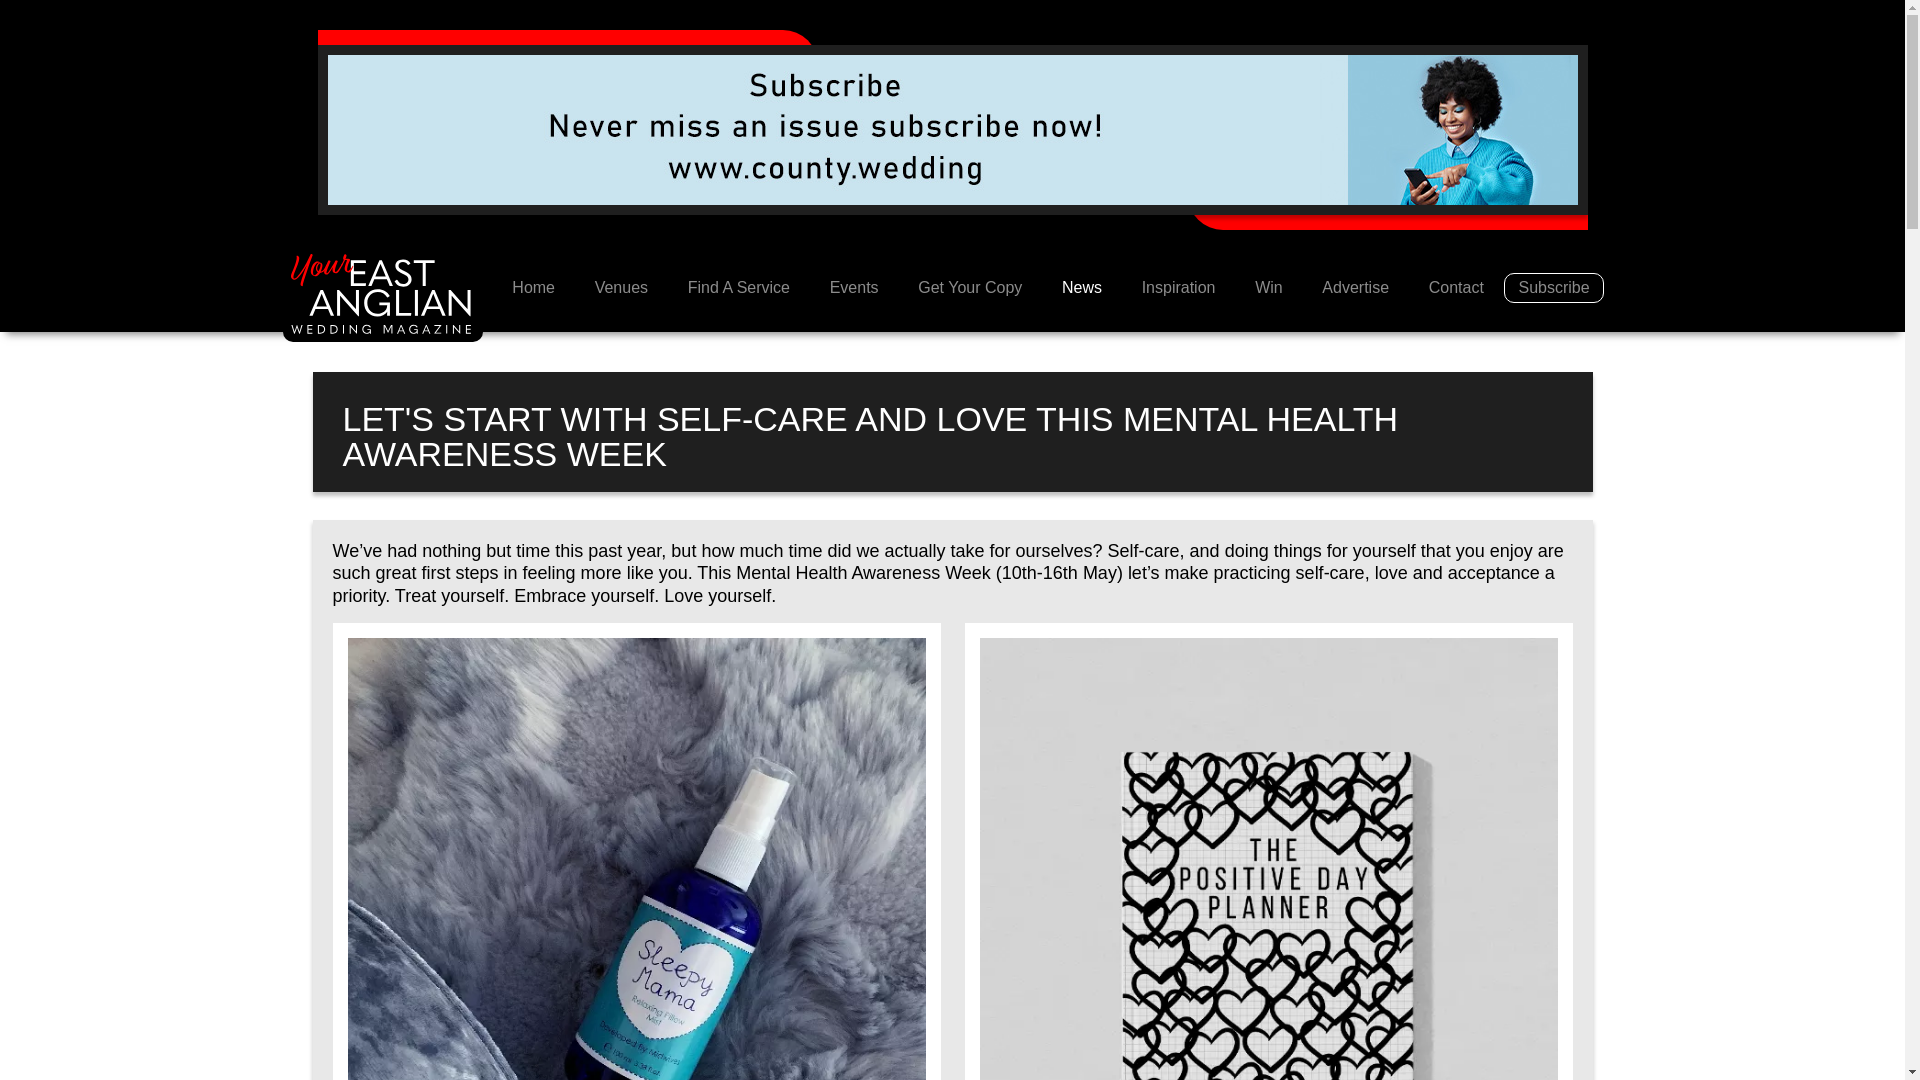 The image size is (1920, 1080). I want to click on Your East Anglian Wedding, so click(532, 287).